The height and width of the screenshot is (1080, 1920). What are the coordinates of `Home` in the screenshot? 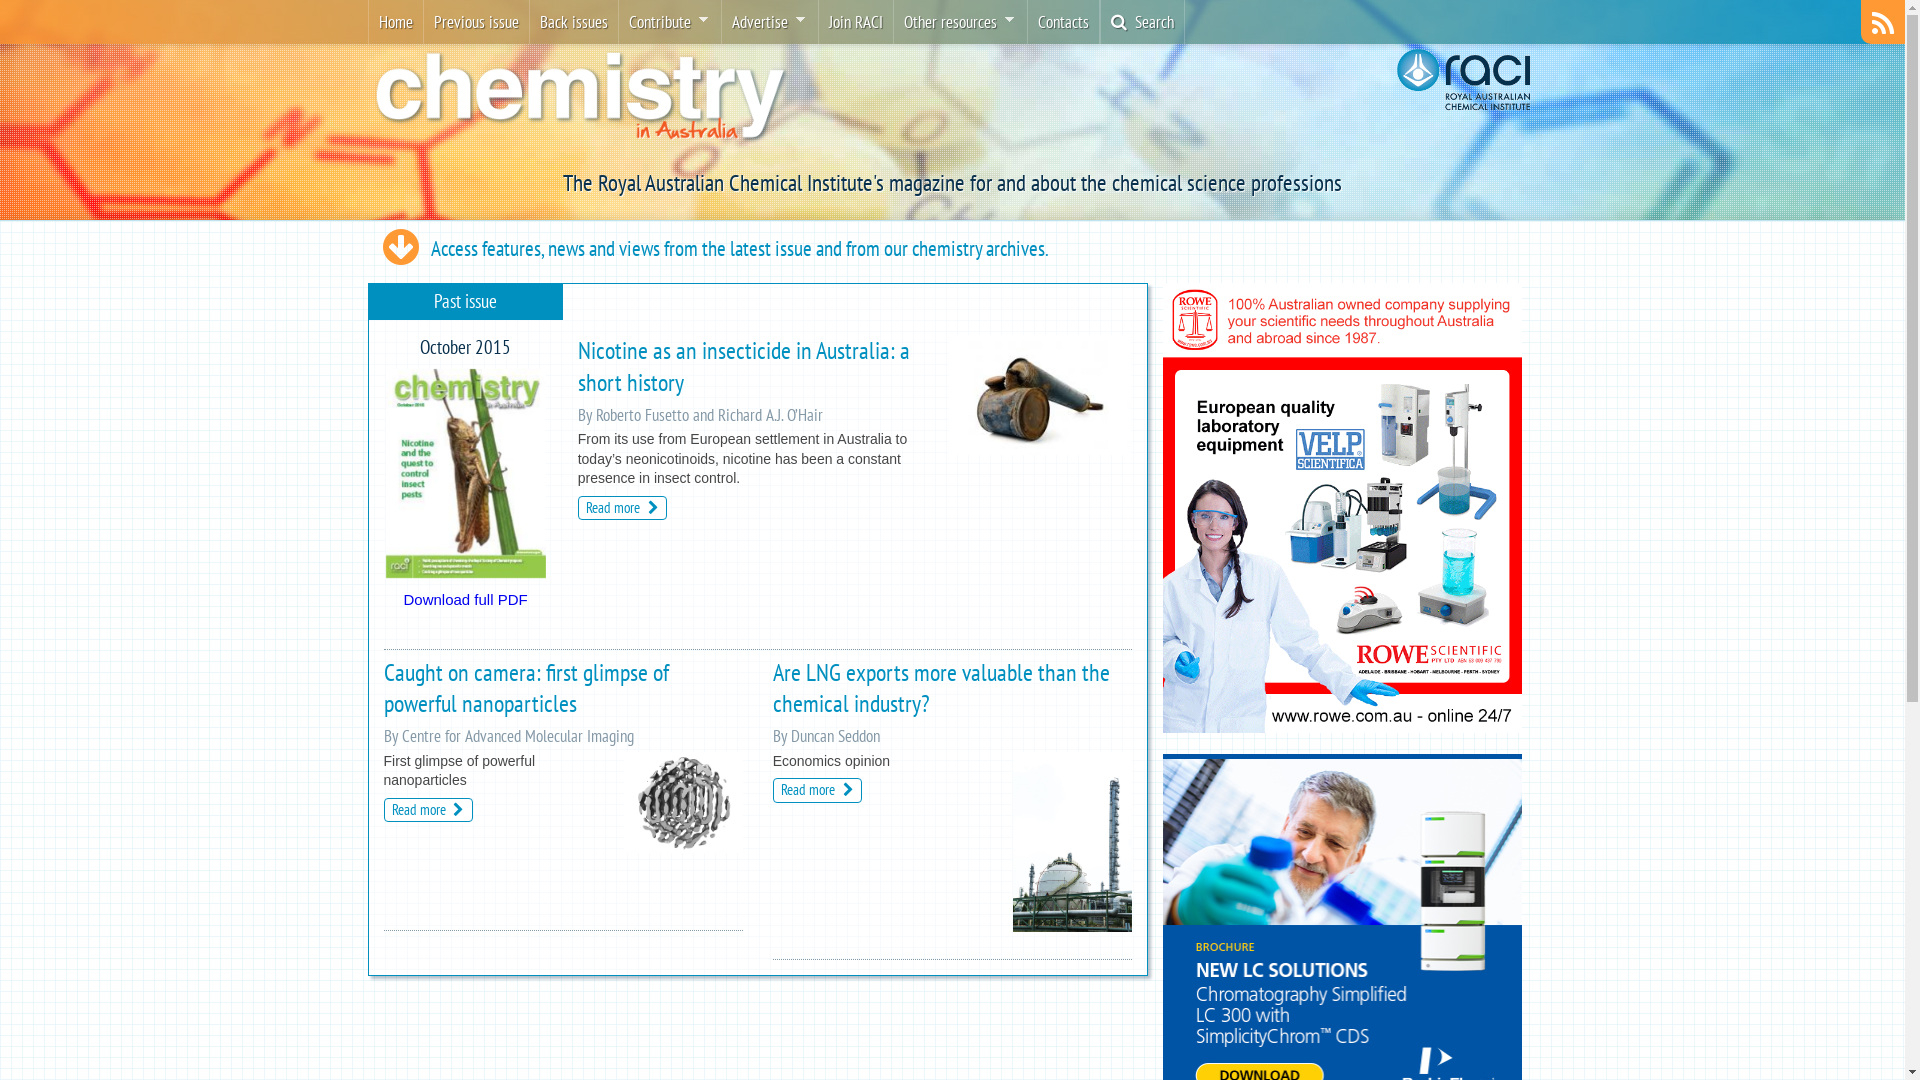 It's located at (395, 22).